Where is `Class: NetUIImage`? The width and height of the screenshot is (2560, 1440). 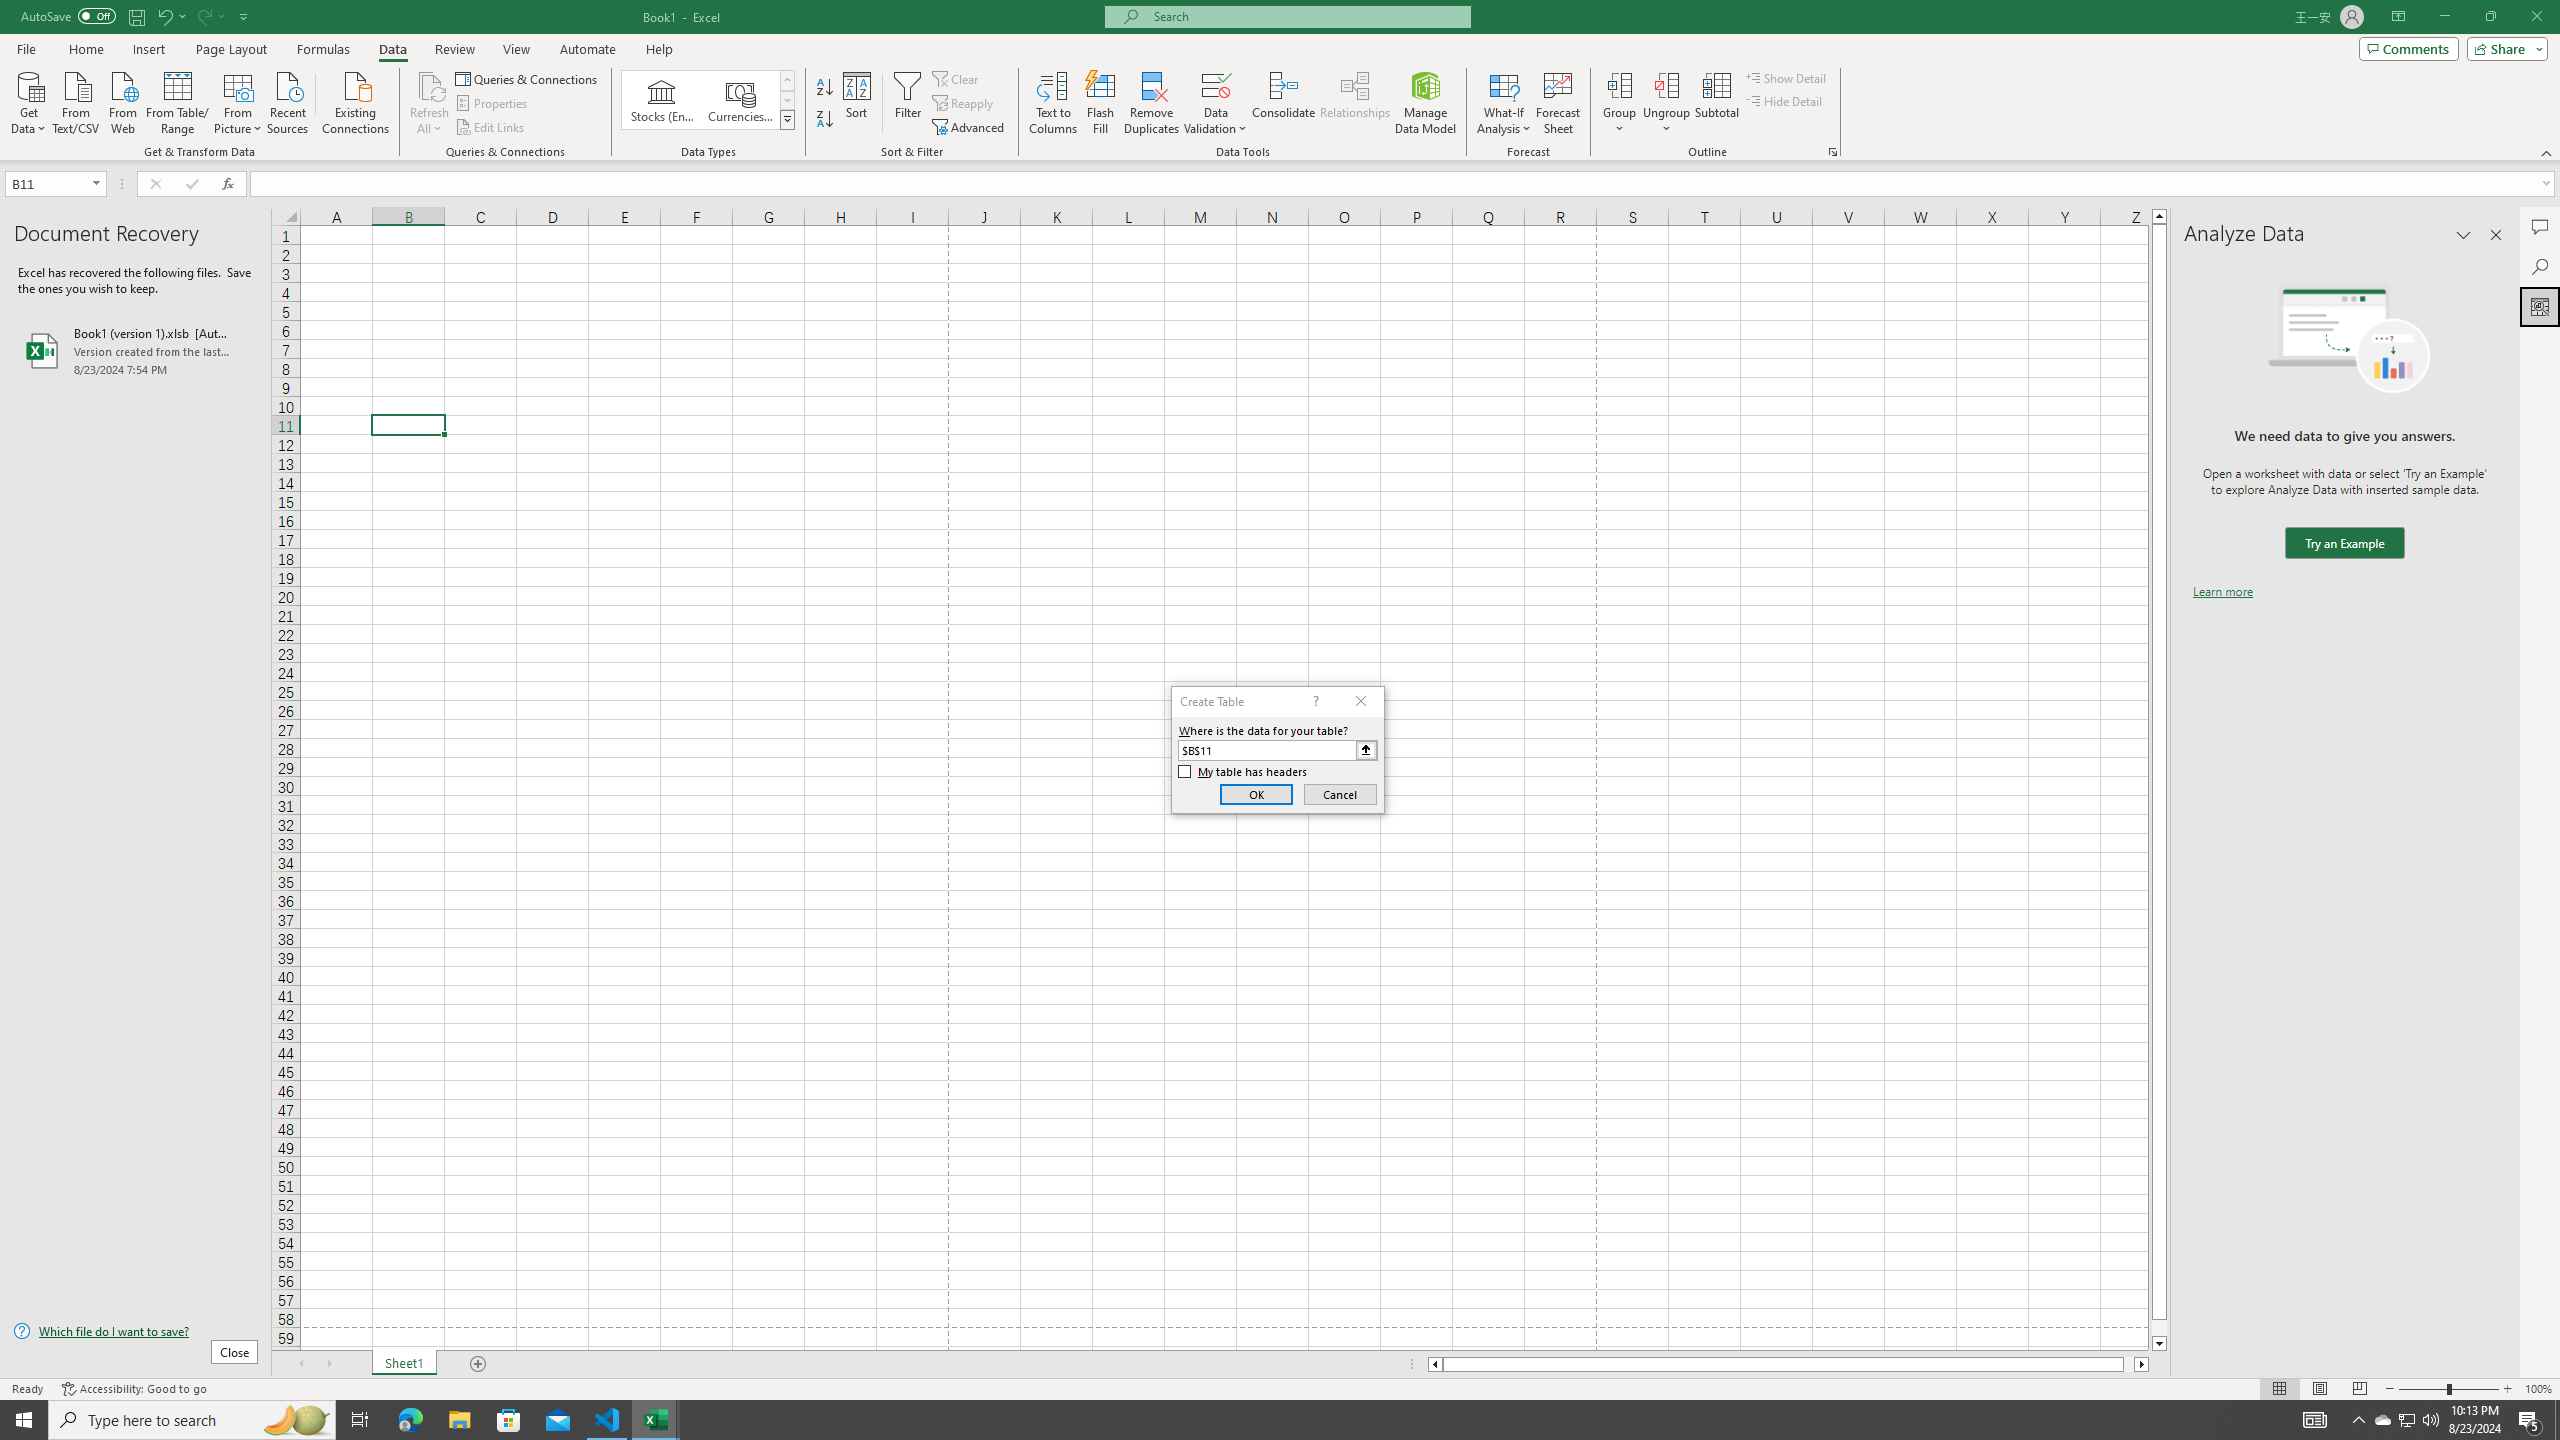 Class: NetUIImage is located at coordinates (787, 120).